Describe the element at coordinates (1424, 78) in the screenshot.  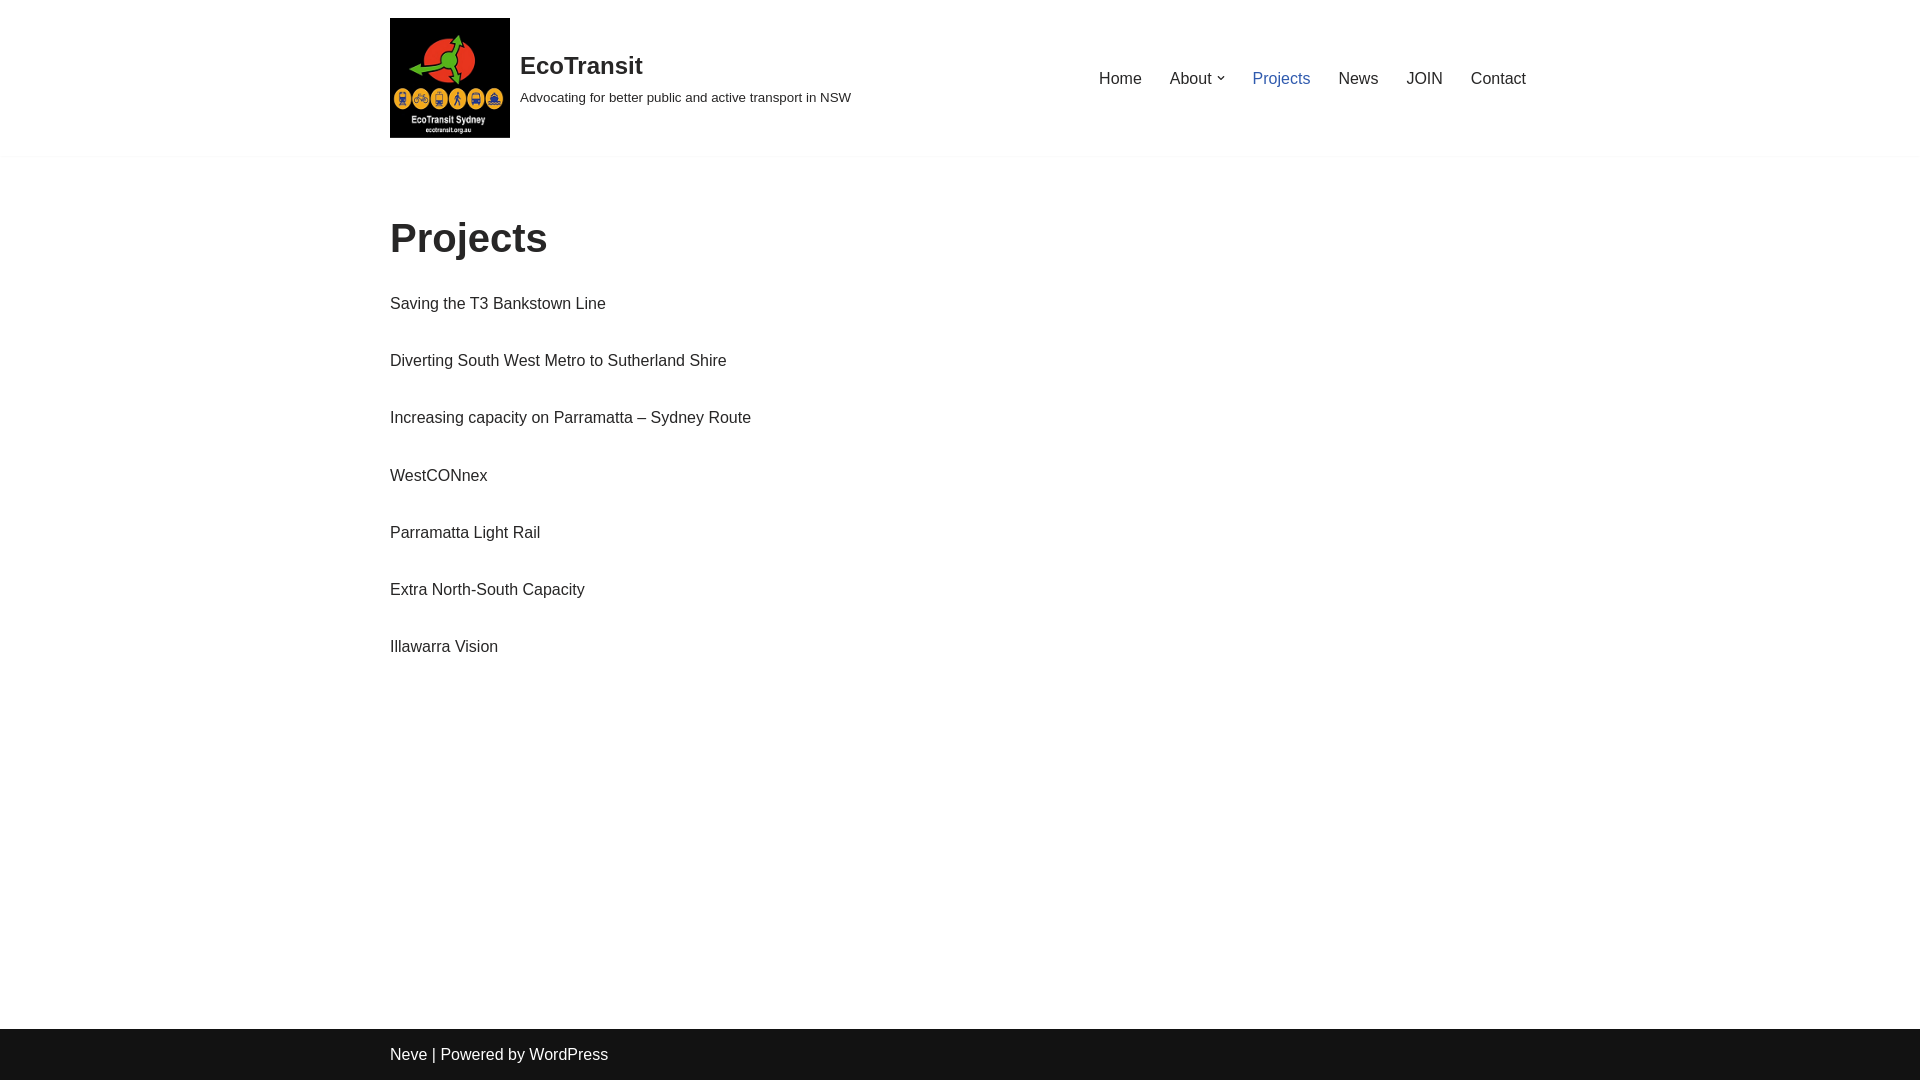
I see `JOIN` at that location.